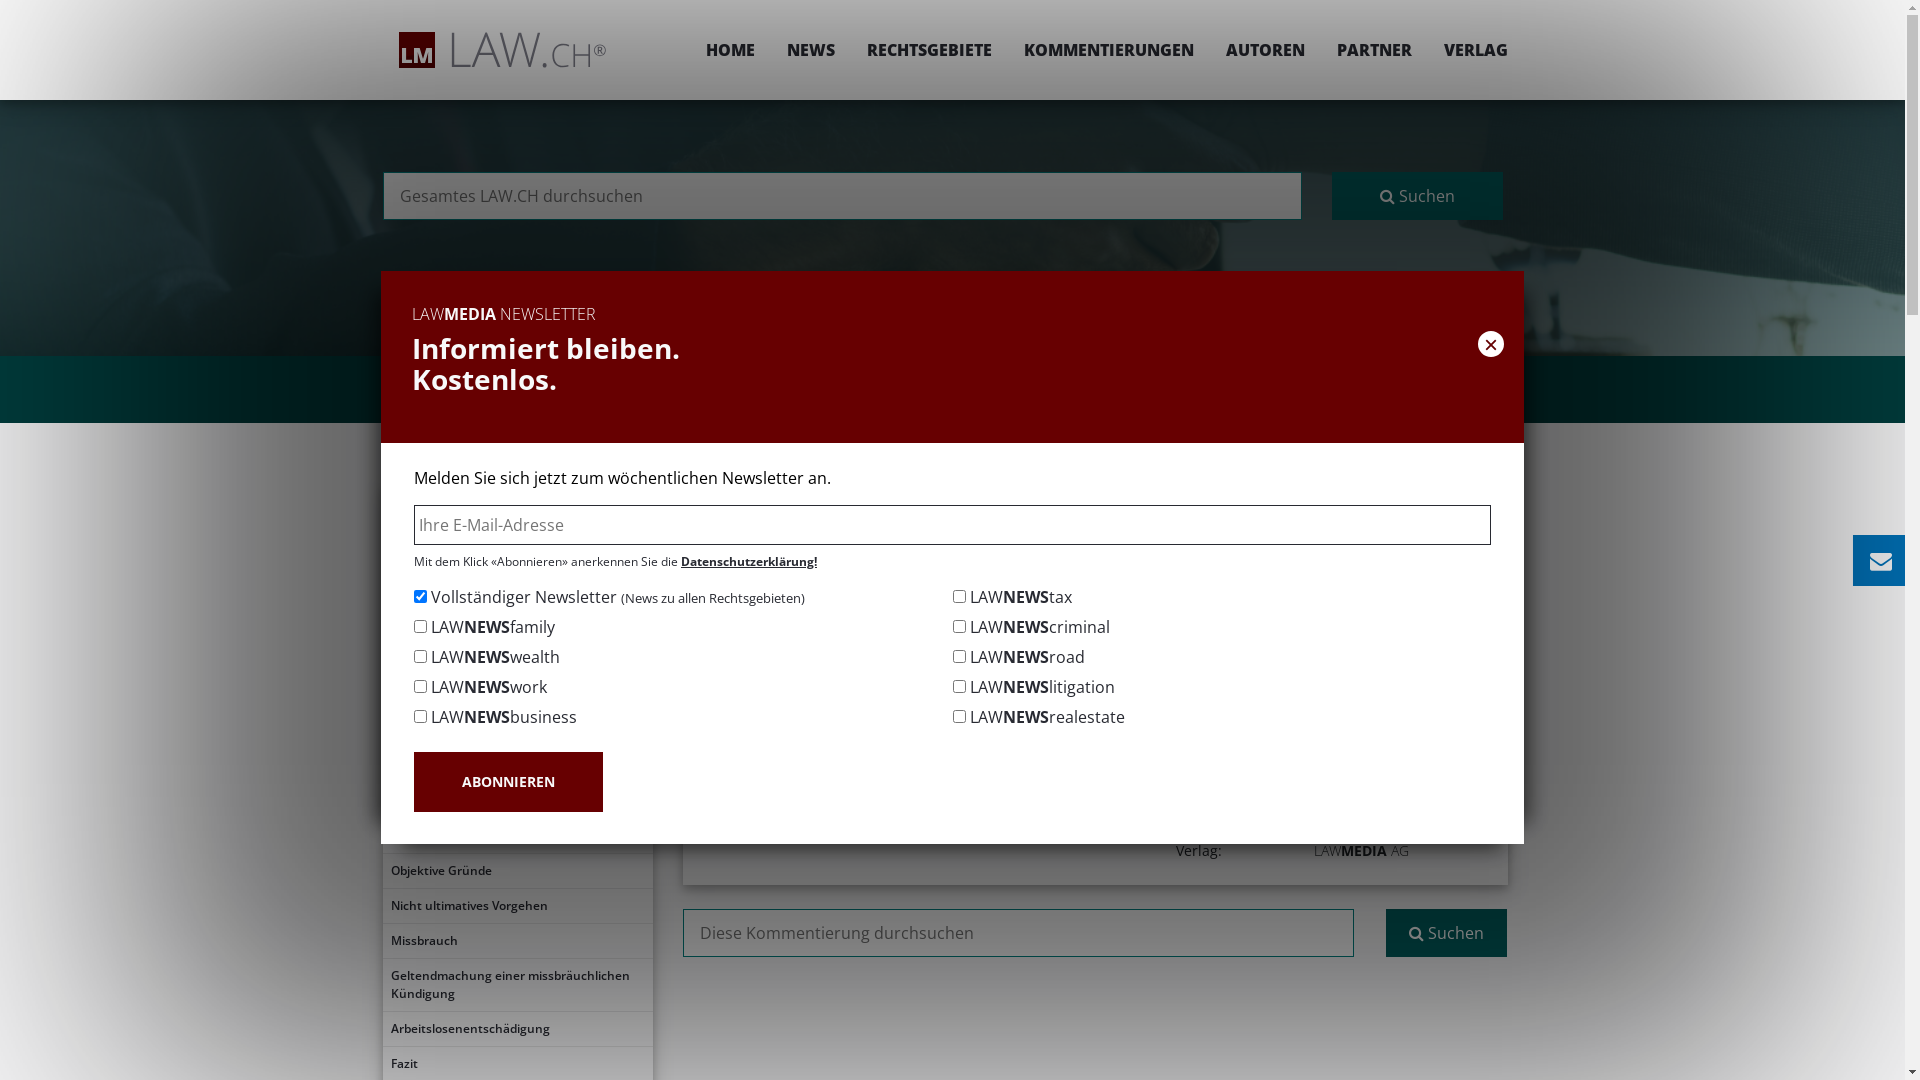  What do you see at coordinates (730, 50) in the screenshot?
I see `HOME` at bounding box center [730, 50].